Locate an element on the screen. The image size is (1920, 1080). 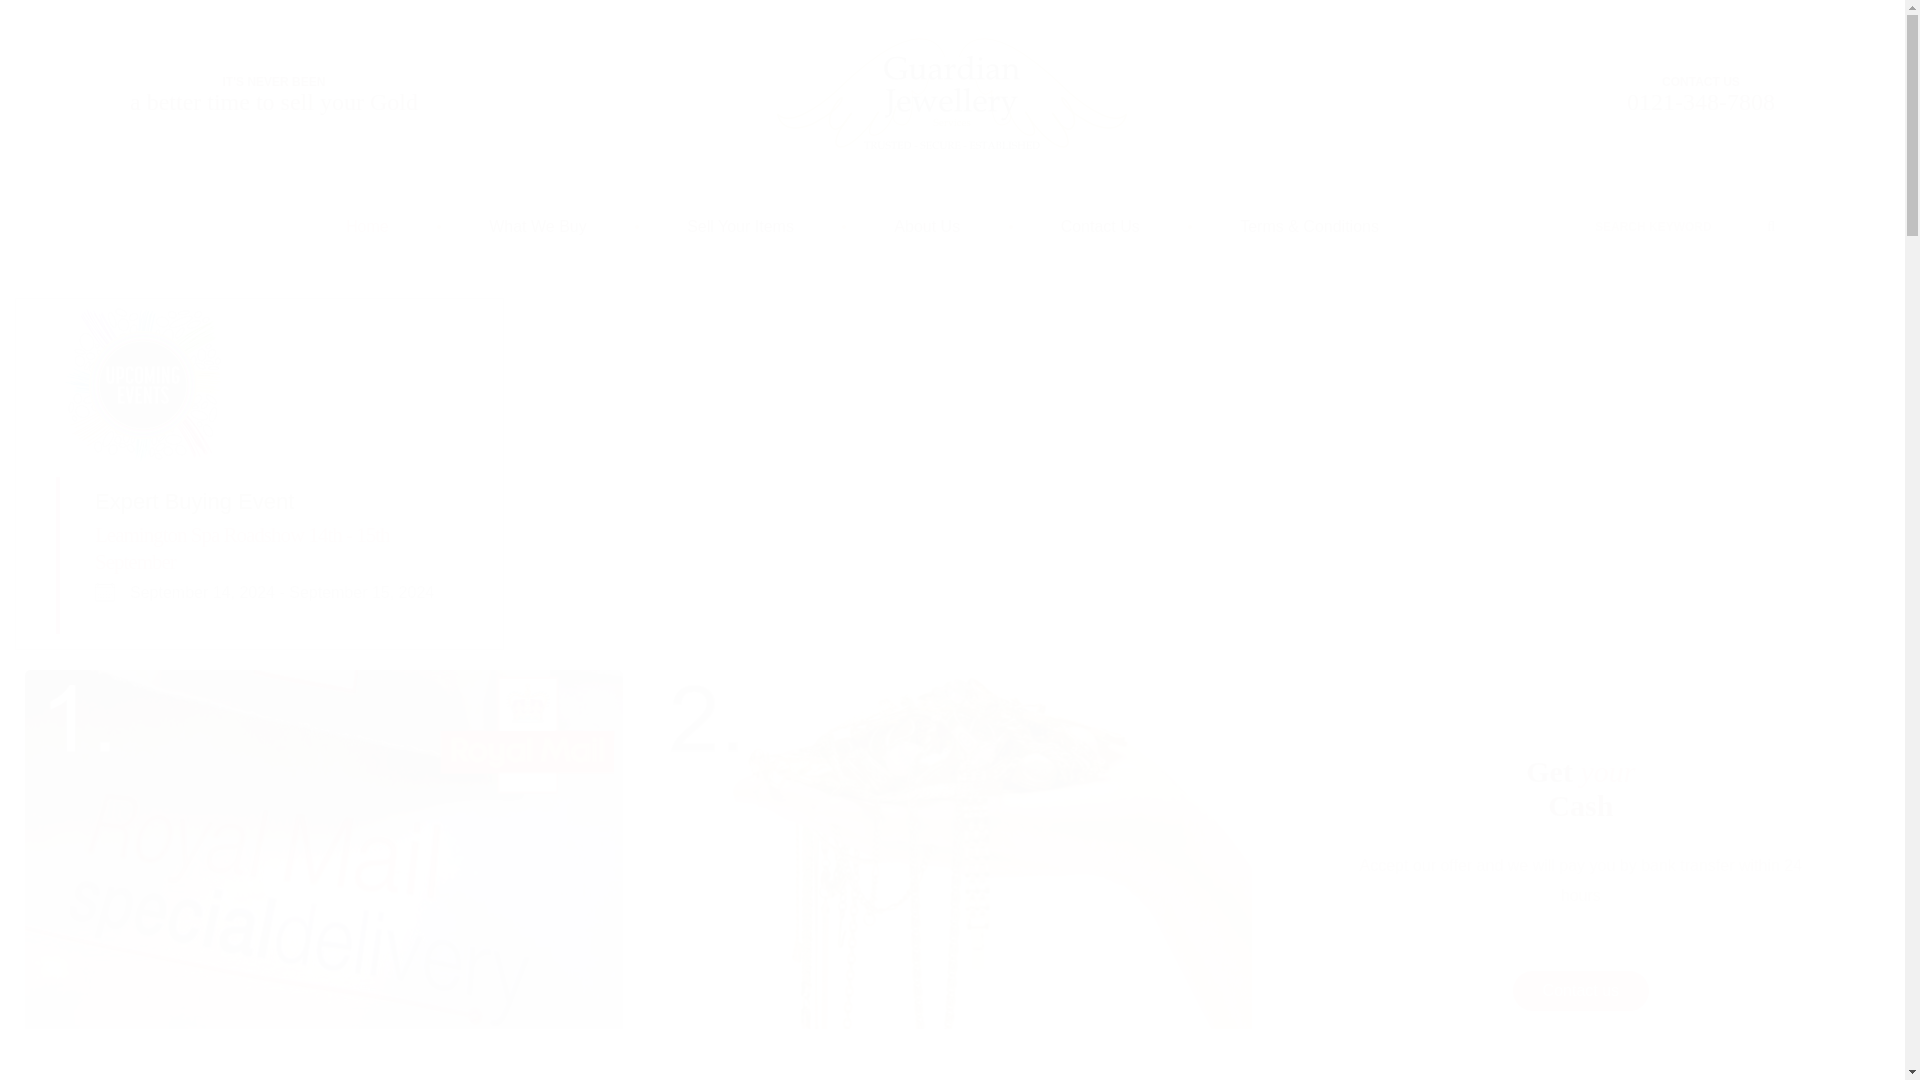
Contact us is located at coordinates (1580, 990).